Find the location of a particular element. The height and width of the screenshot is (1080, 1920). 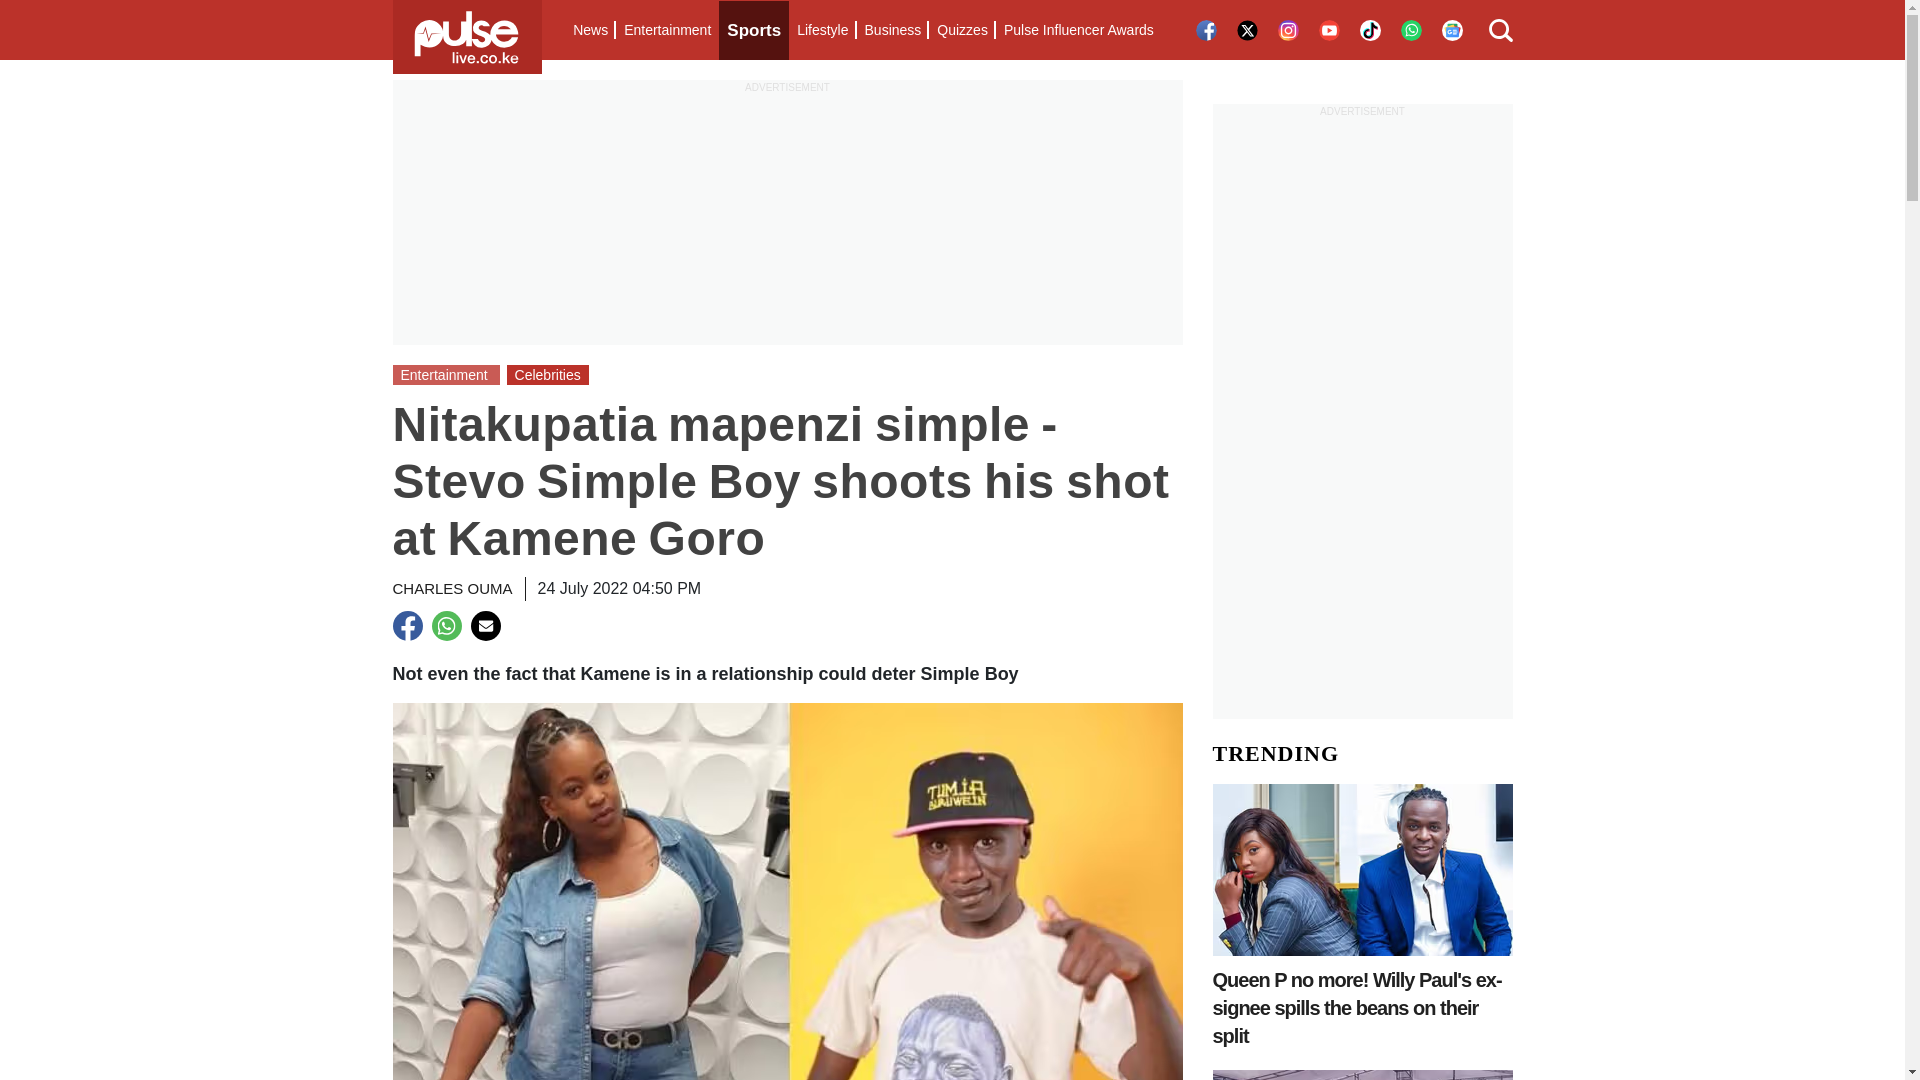

Business is located at coordinates (892, 30).